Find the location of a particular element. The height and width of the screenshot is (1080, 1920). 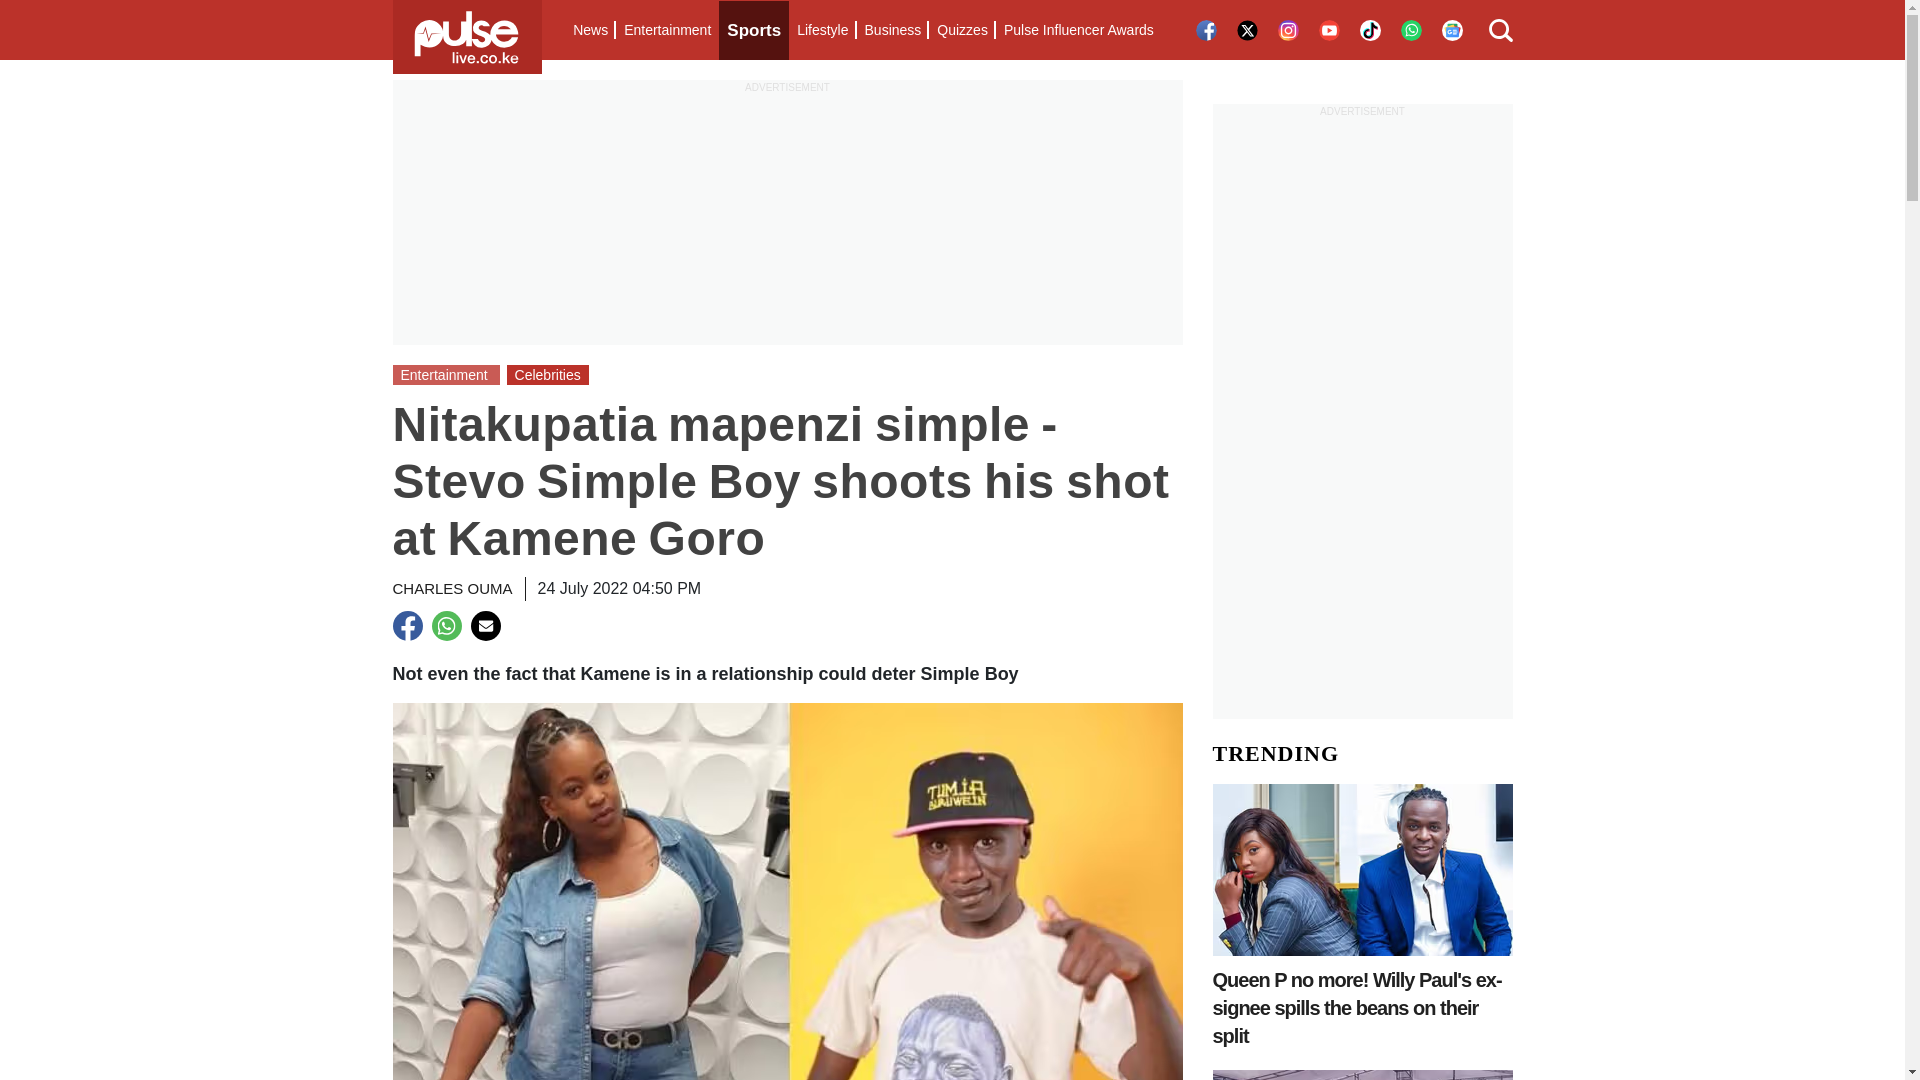

Business is located at coordinates (892, 30).